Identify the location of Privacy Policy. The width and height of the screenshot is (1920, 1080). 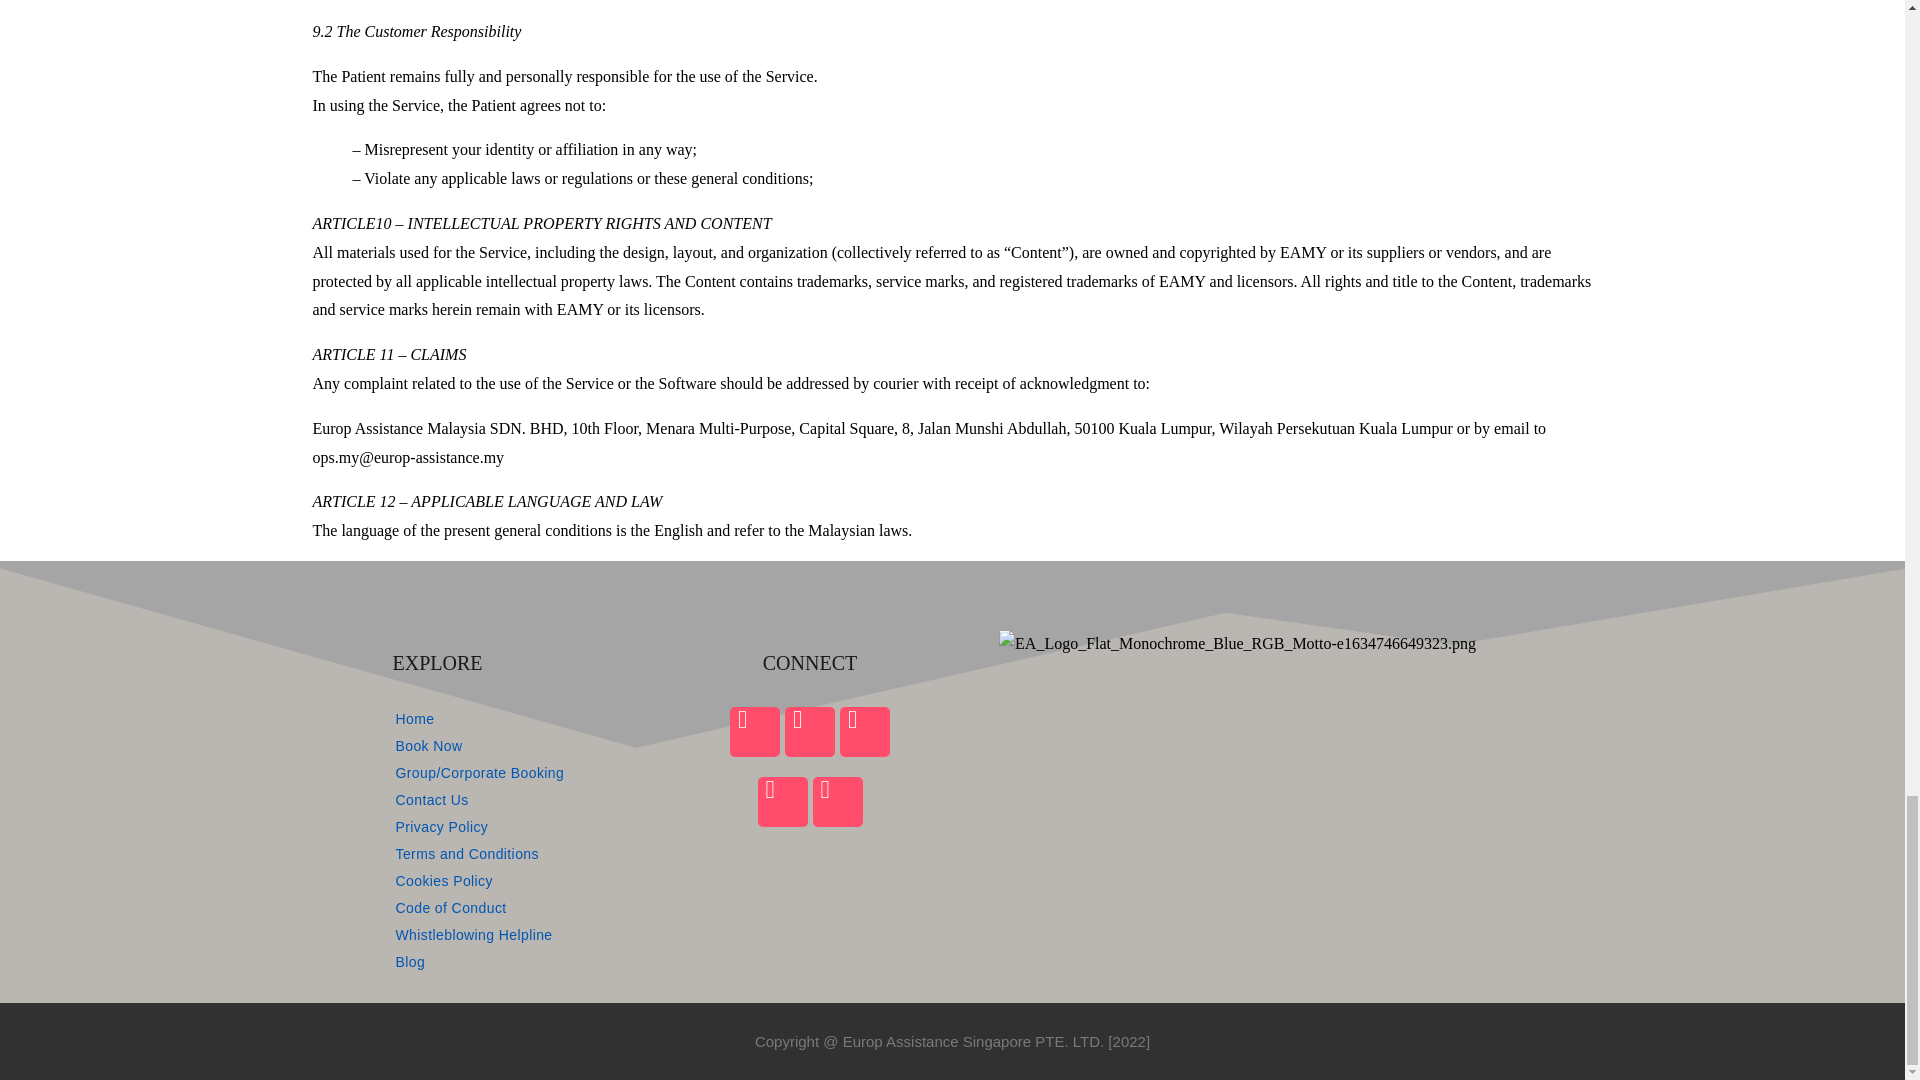
(524, 827).